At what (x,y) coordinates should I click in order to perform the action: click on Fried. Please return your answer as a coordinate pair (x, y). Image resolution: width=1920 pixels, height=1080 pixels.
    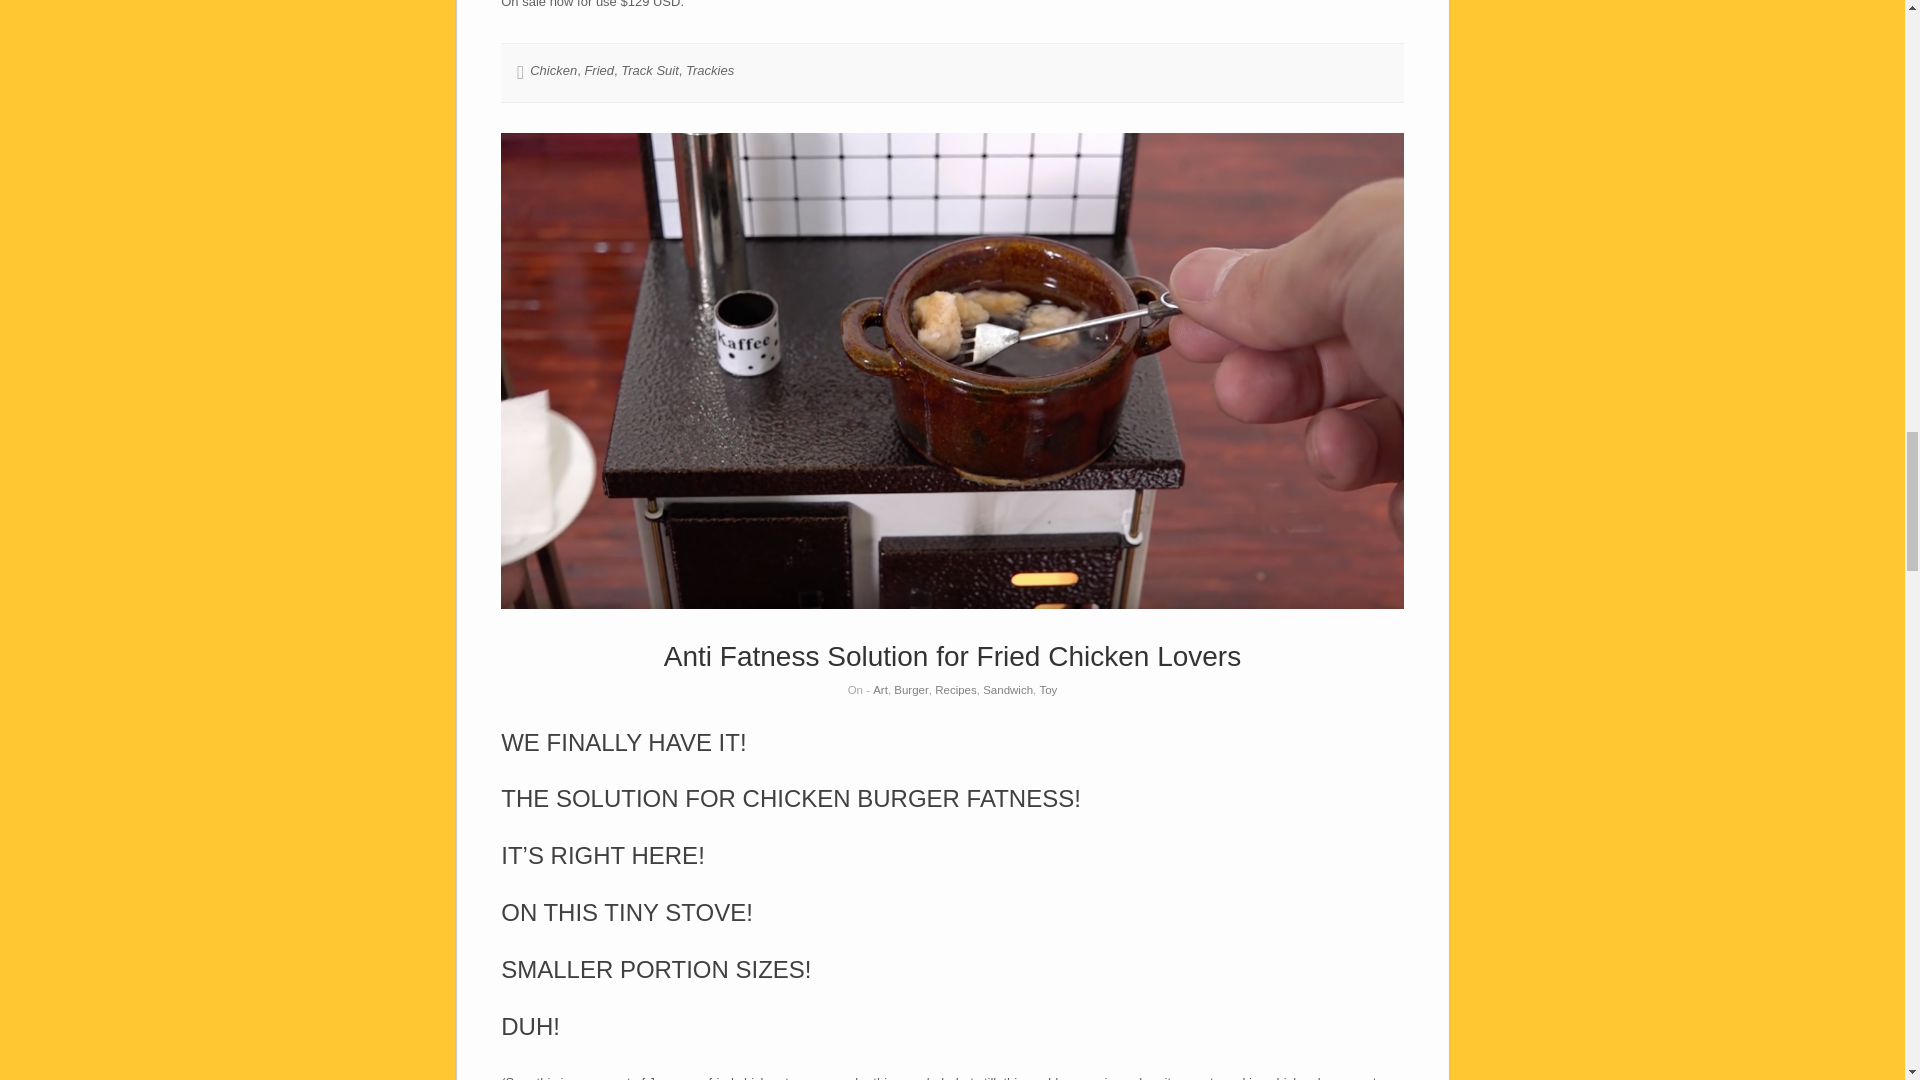
    Looking at the image, I should click on (598, 70).